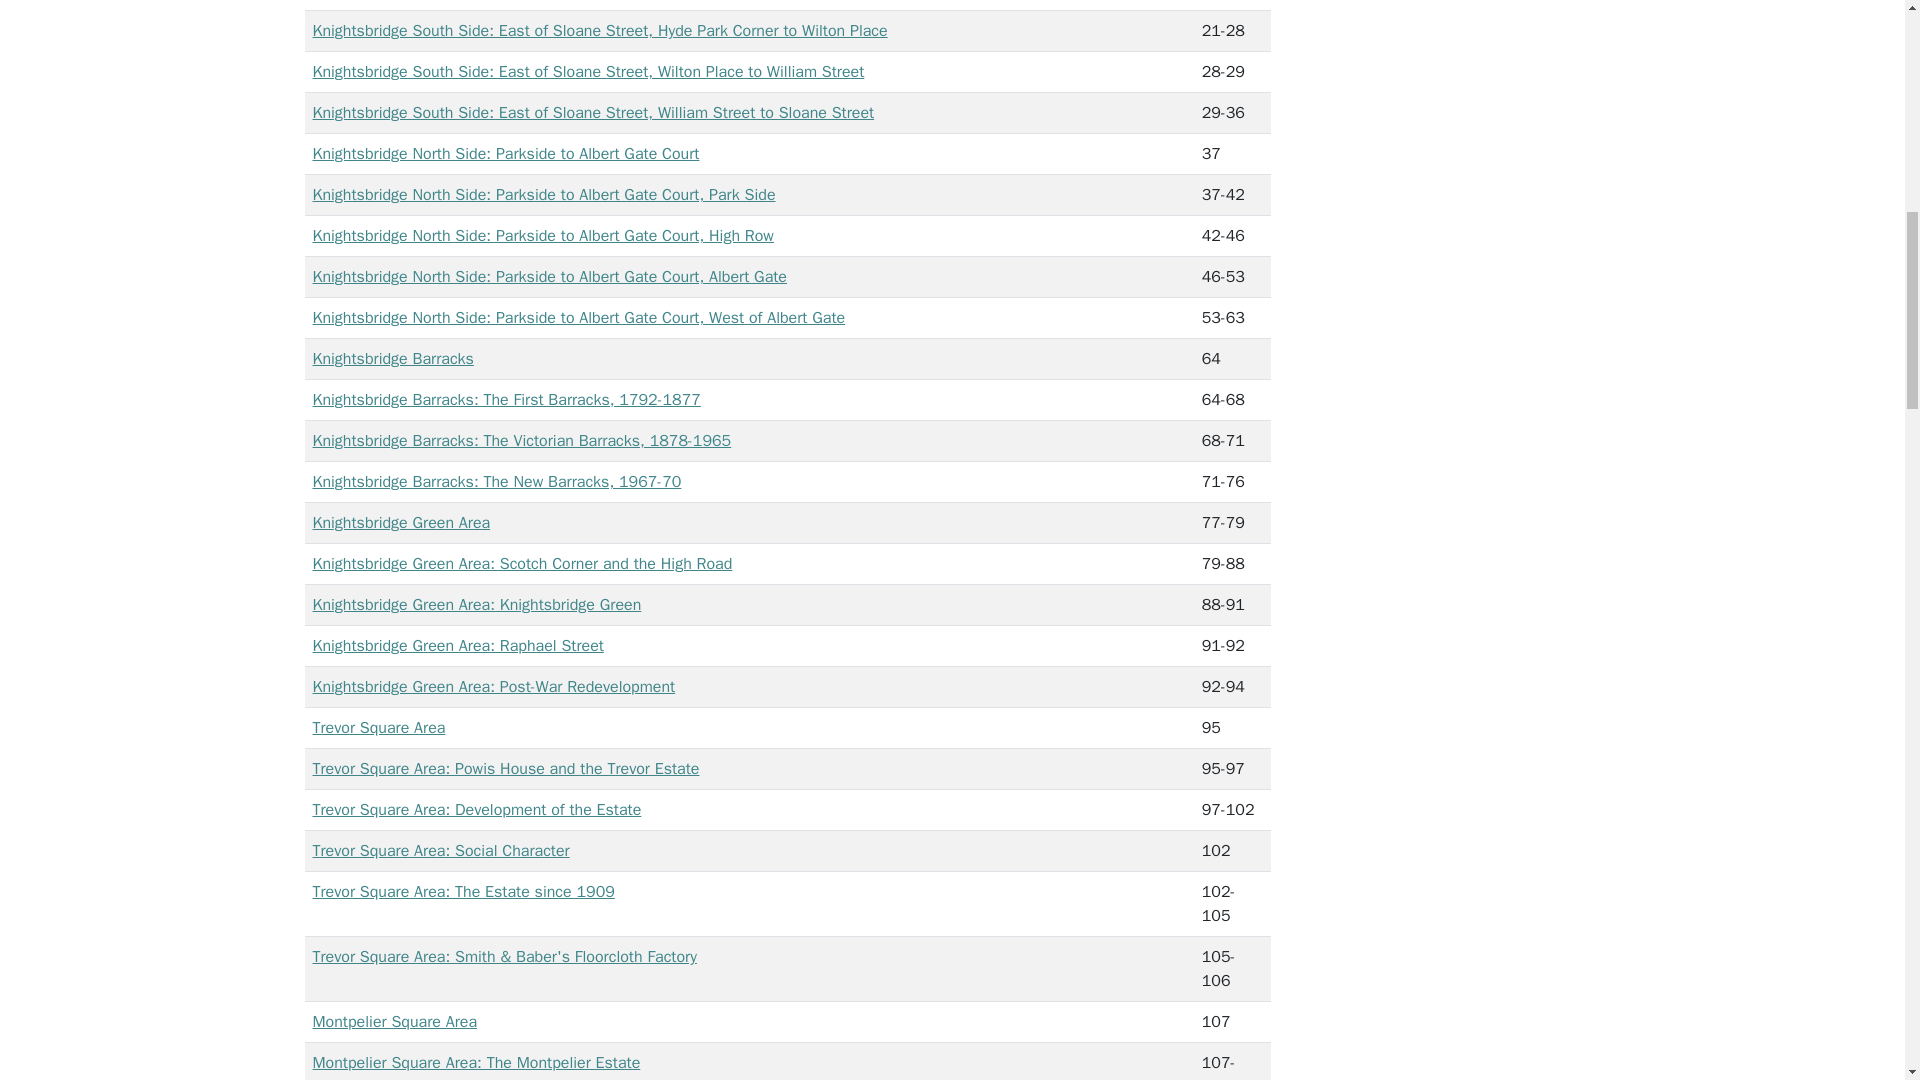 This screenshot has width=1920, height=1080. I want to click on Knightsbridge Green Area, so click(400, 523).